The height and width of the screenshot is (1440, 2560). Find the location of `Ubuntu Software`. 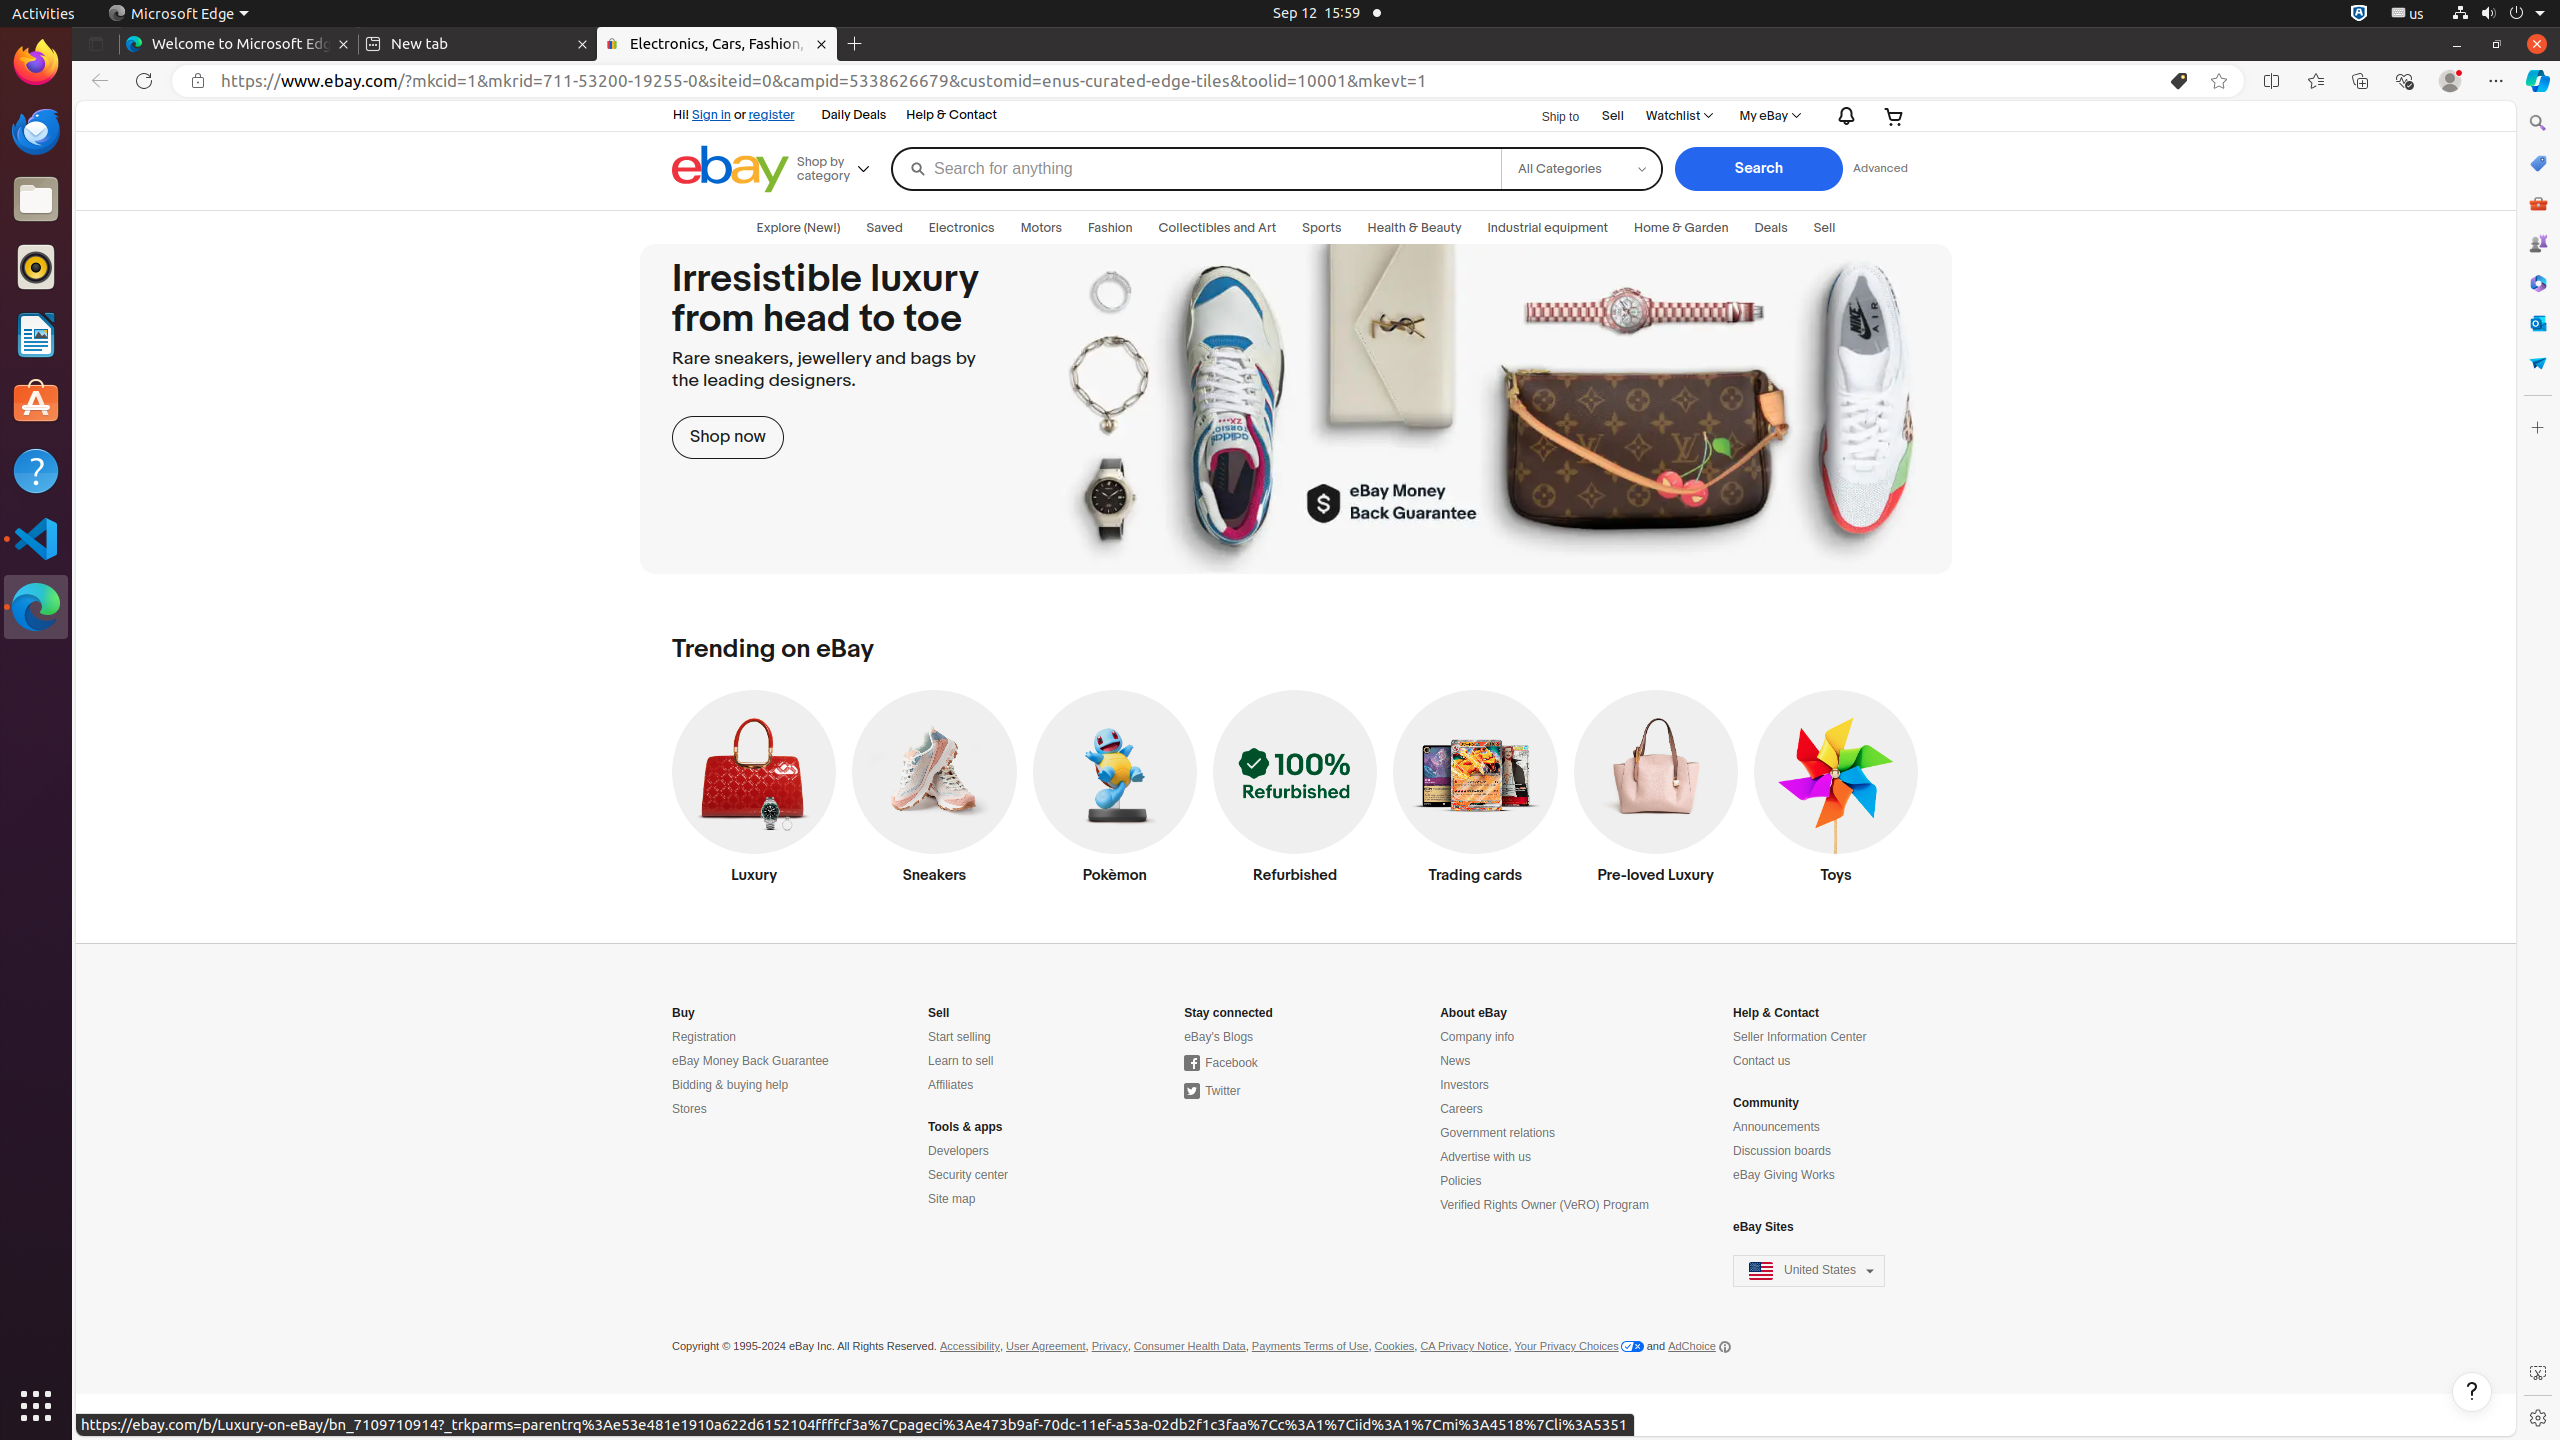

Ubuntu Software is located at coordinates (36, 402).